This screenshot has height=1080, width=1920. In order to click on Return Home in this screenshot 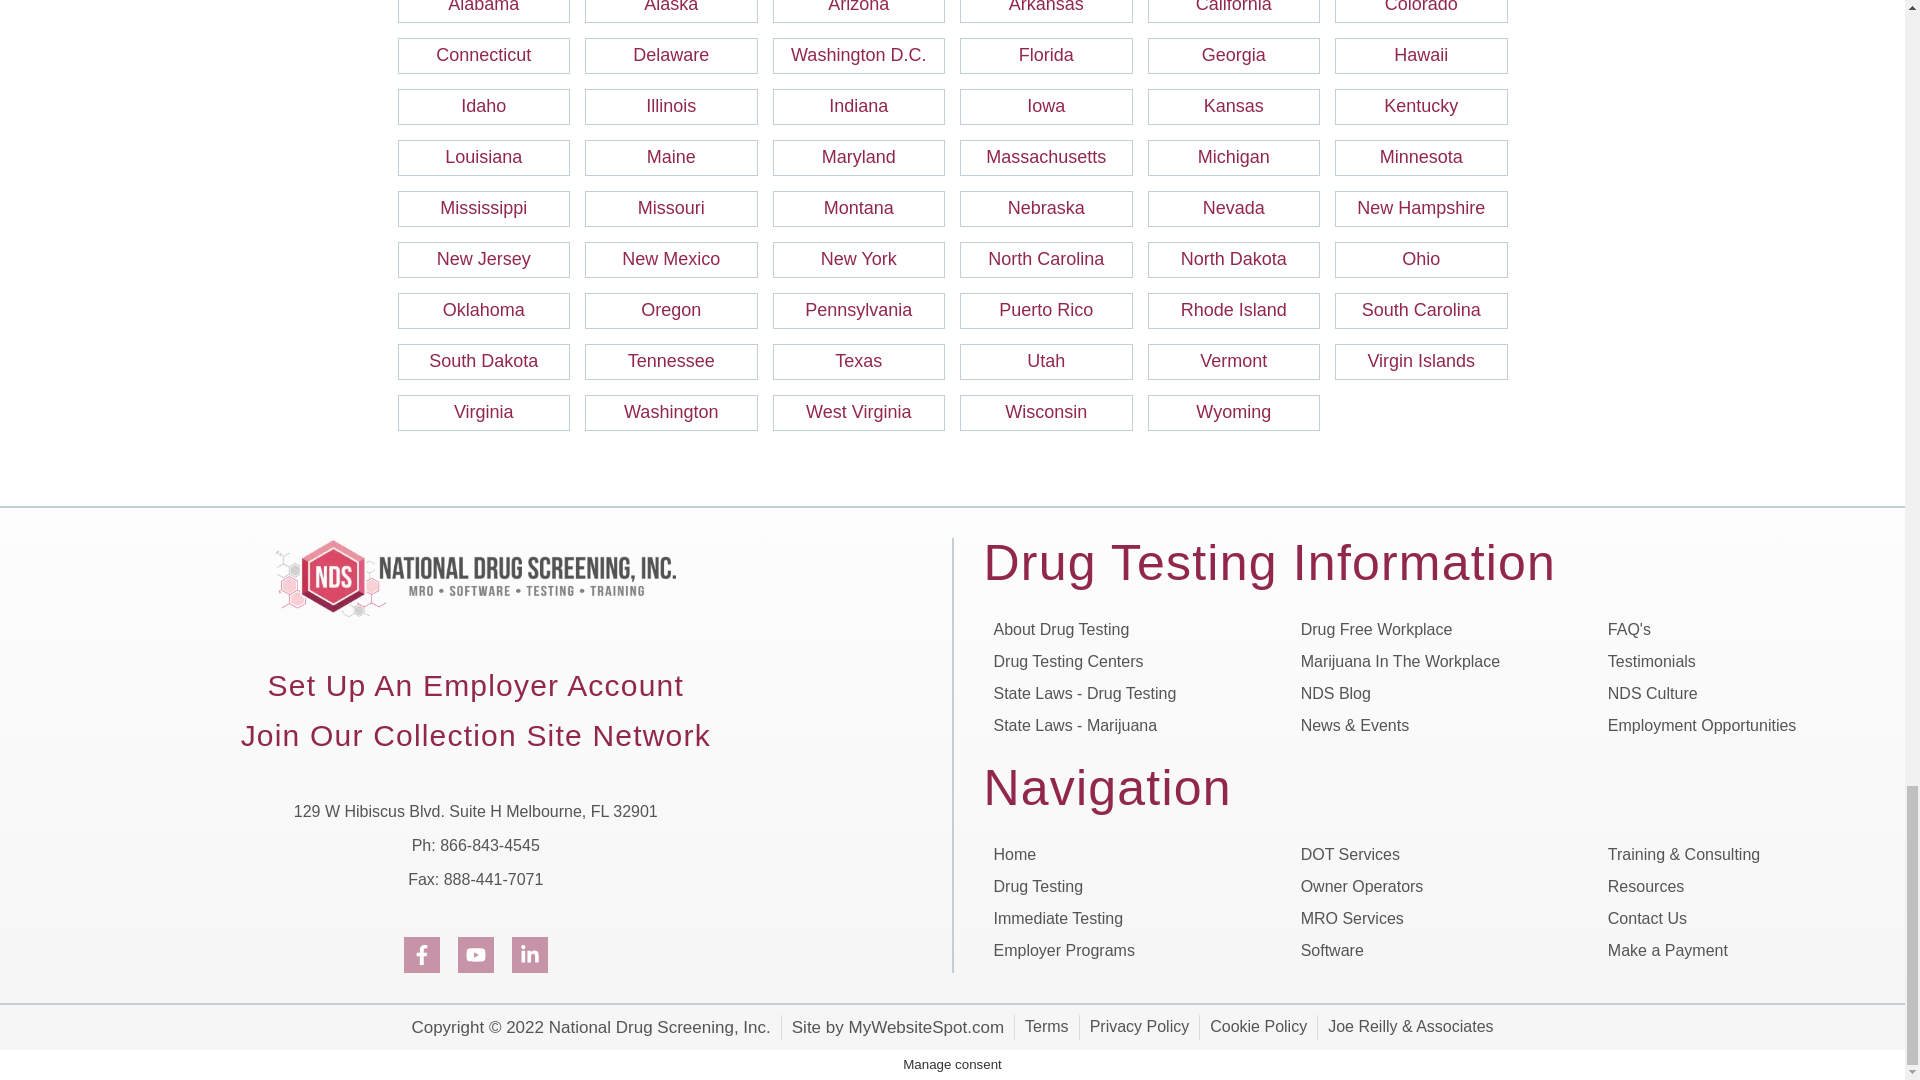, I will do `click(476, 576)`.